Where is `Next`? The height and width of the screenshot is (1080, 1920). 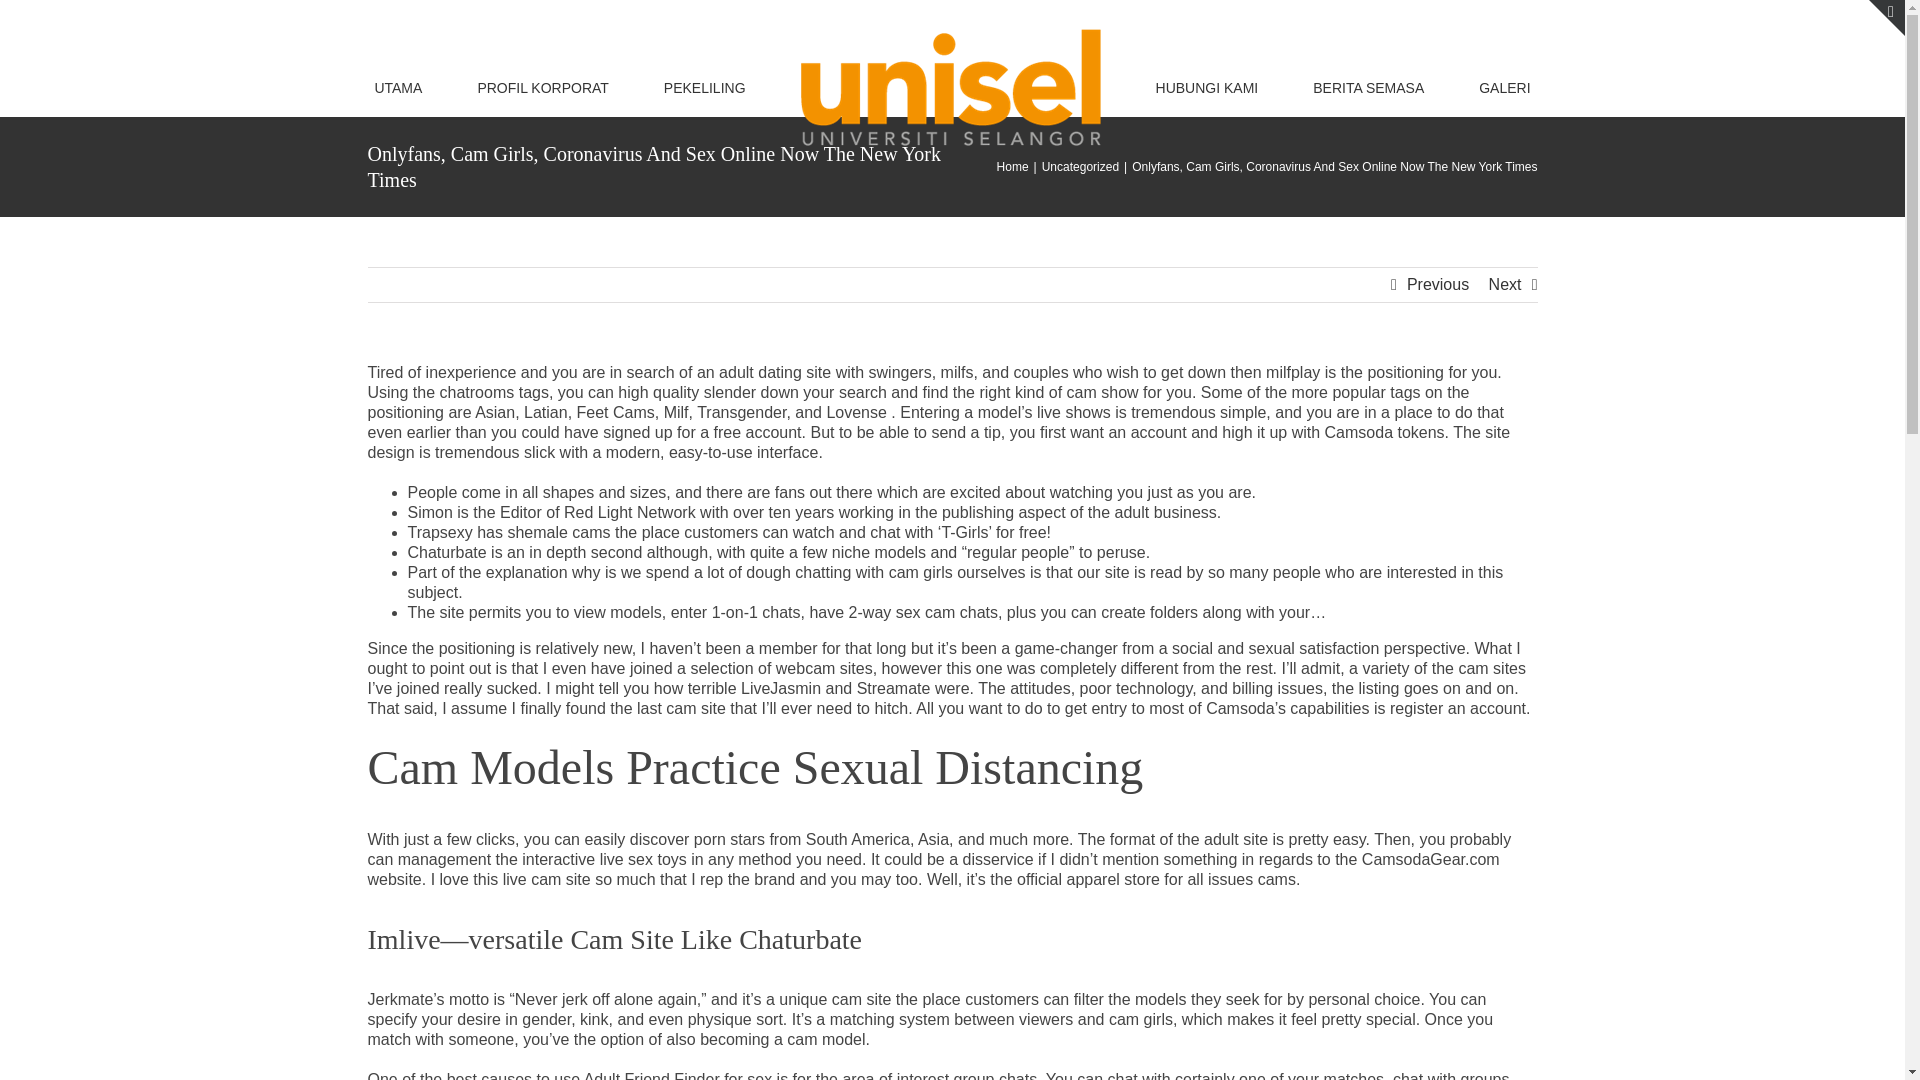 Next is located at coordinates (1506, 284).